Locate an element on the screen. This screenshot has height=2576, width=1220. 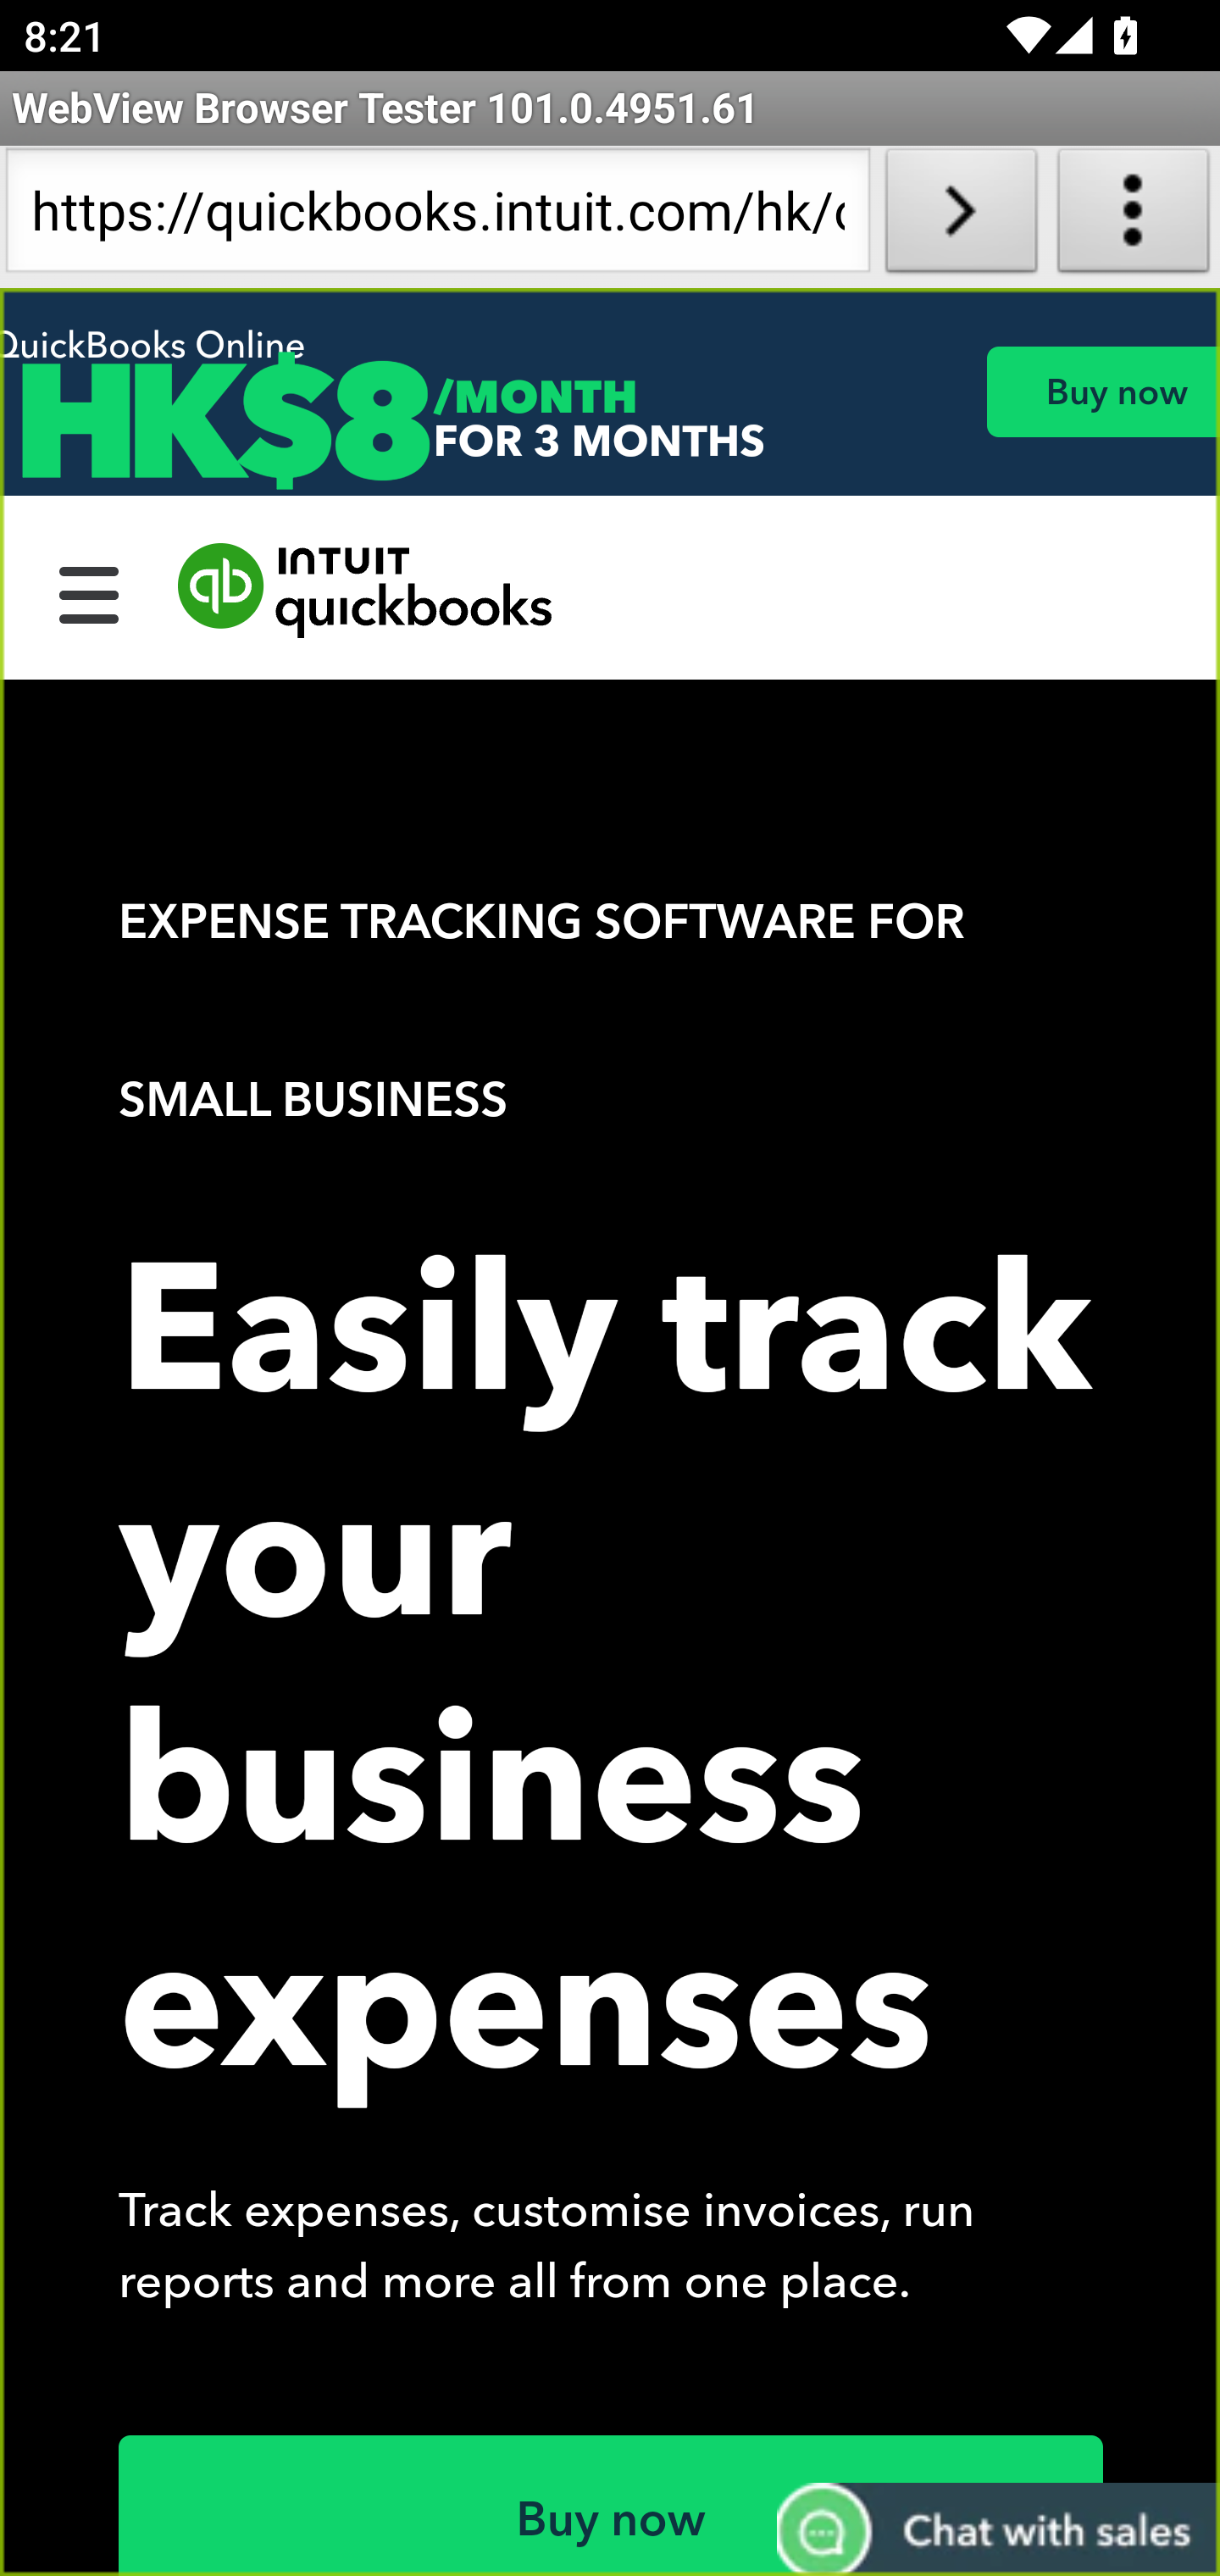
Buy now is located at coordinates (1102, 391).